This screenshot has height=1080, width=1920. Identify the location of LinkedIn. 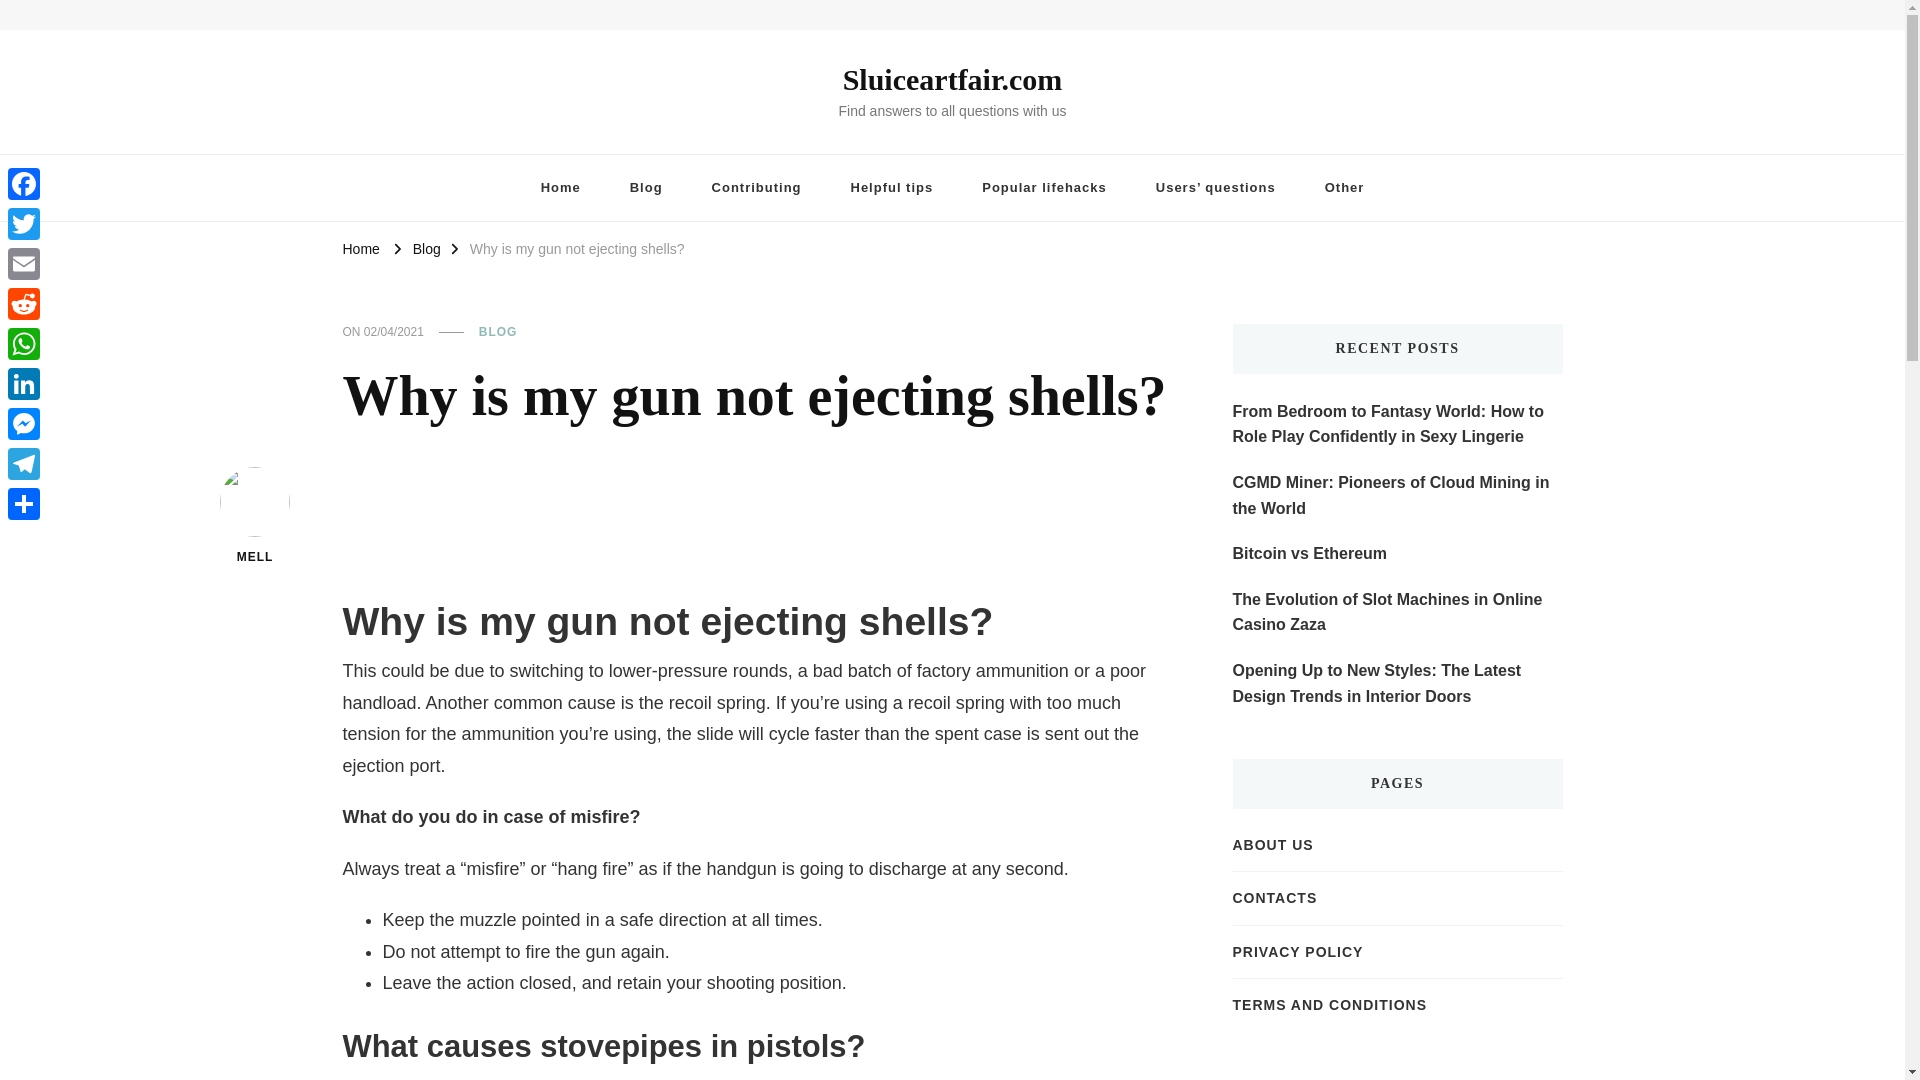
(24, 383).